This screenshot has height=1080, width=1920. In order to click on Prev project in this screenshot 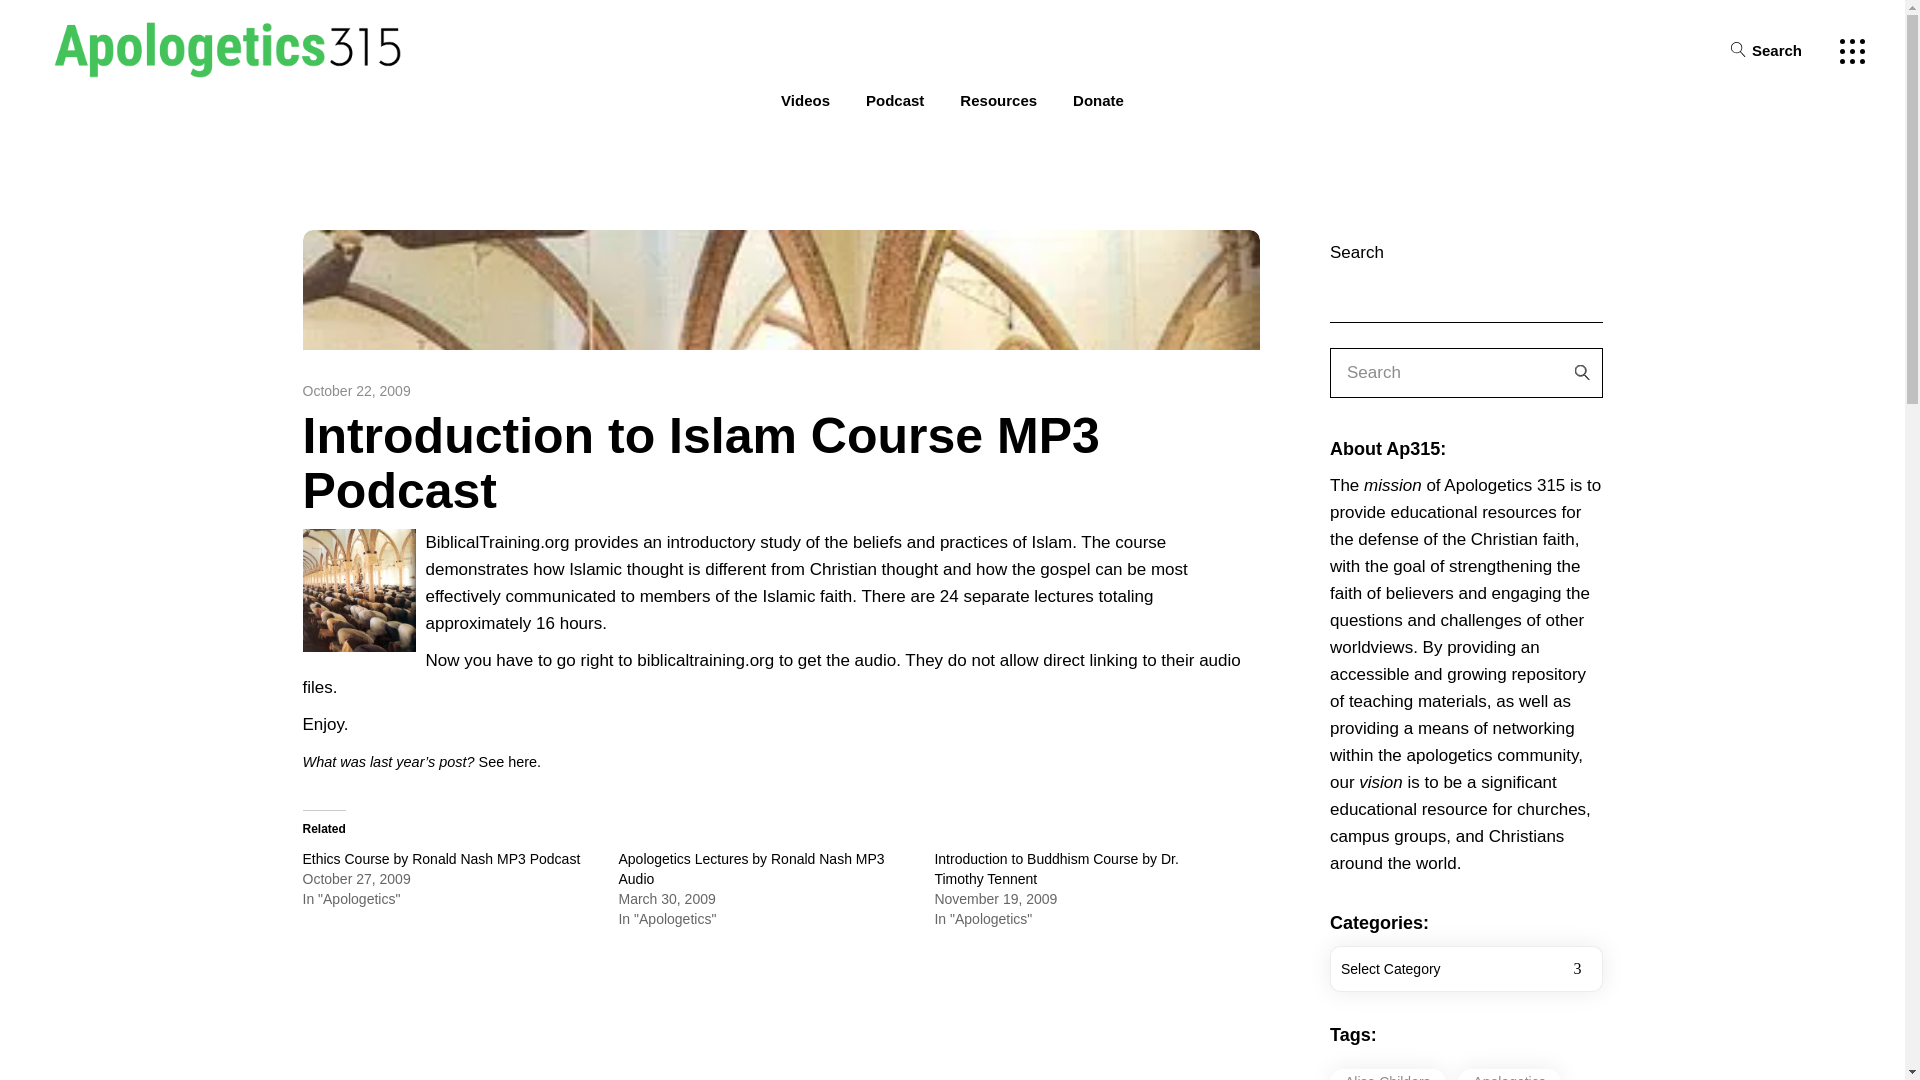, I will do `click(362, 1077)`.